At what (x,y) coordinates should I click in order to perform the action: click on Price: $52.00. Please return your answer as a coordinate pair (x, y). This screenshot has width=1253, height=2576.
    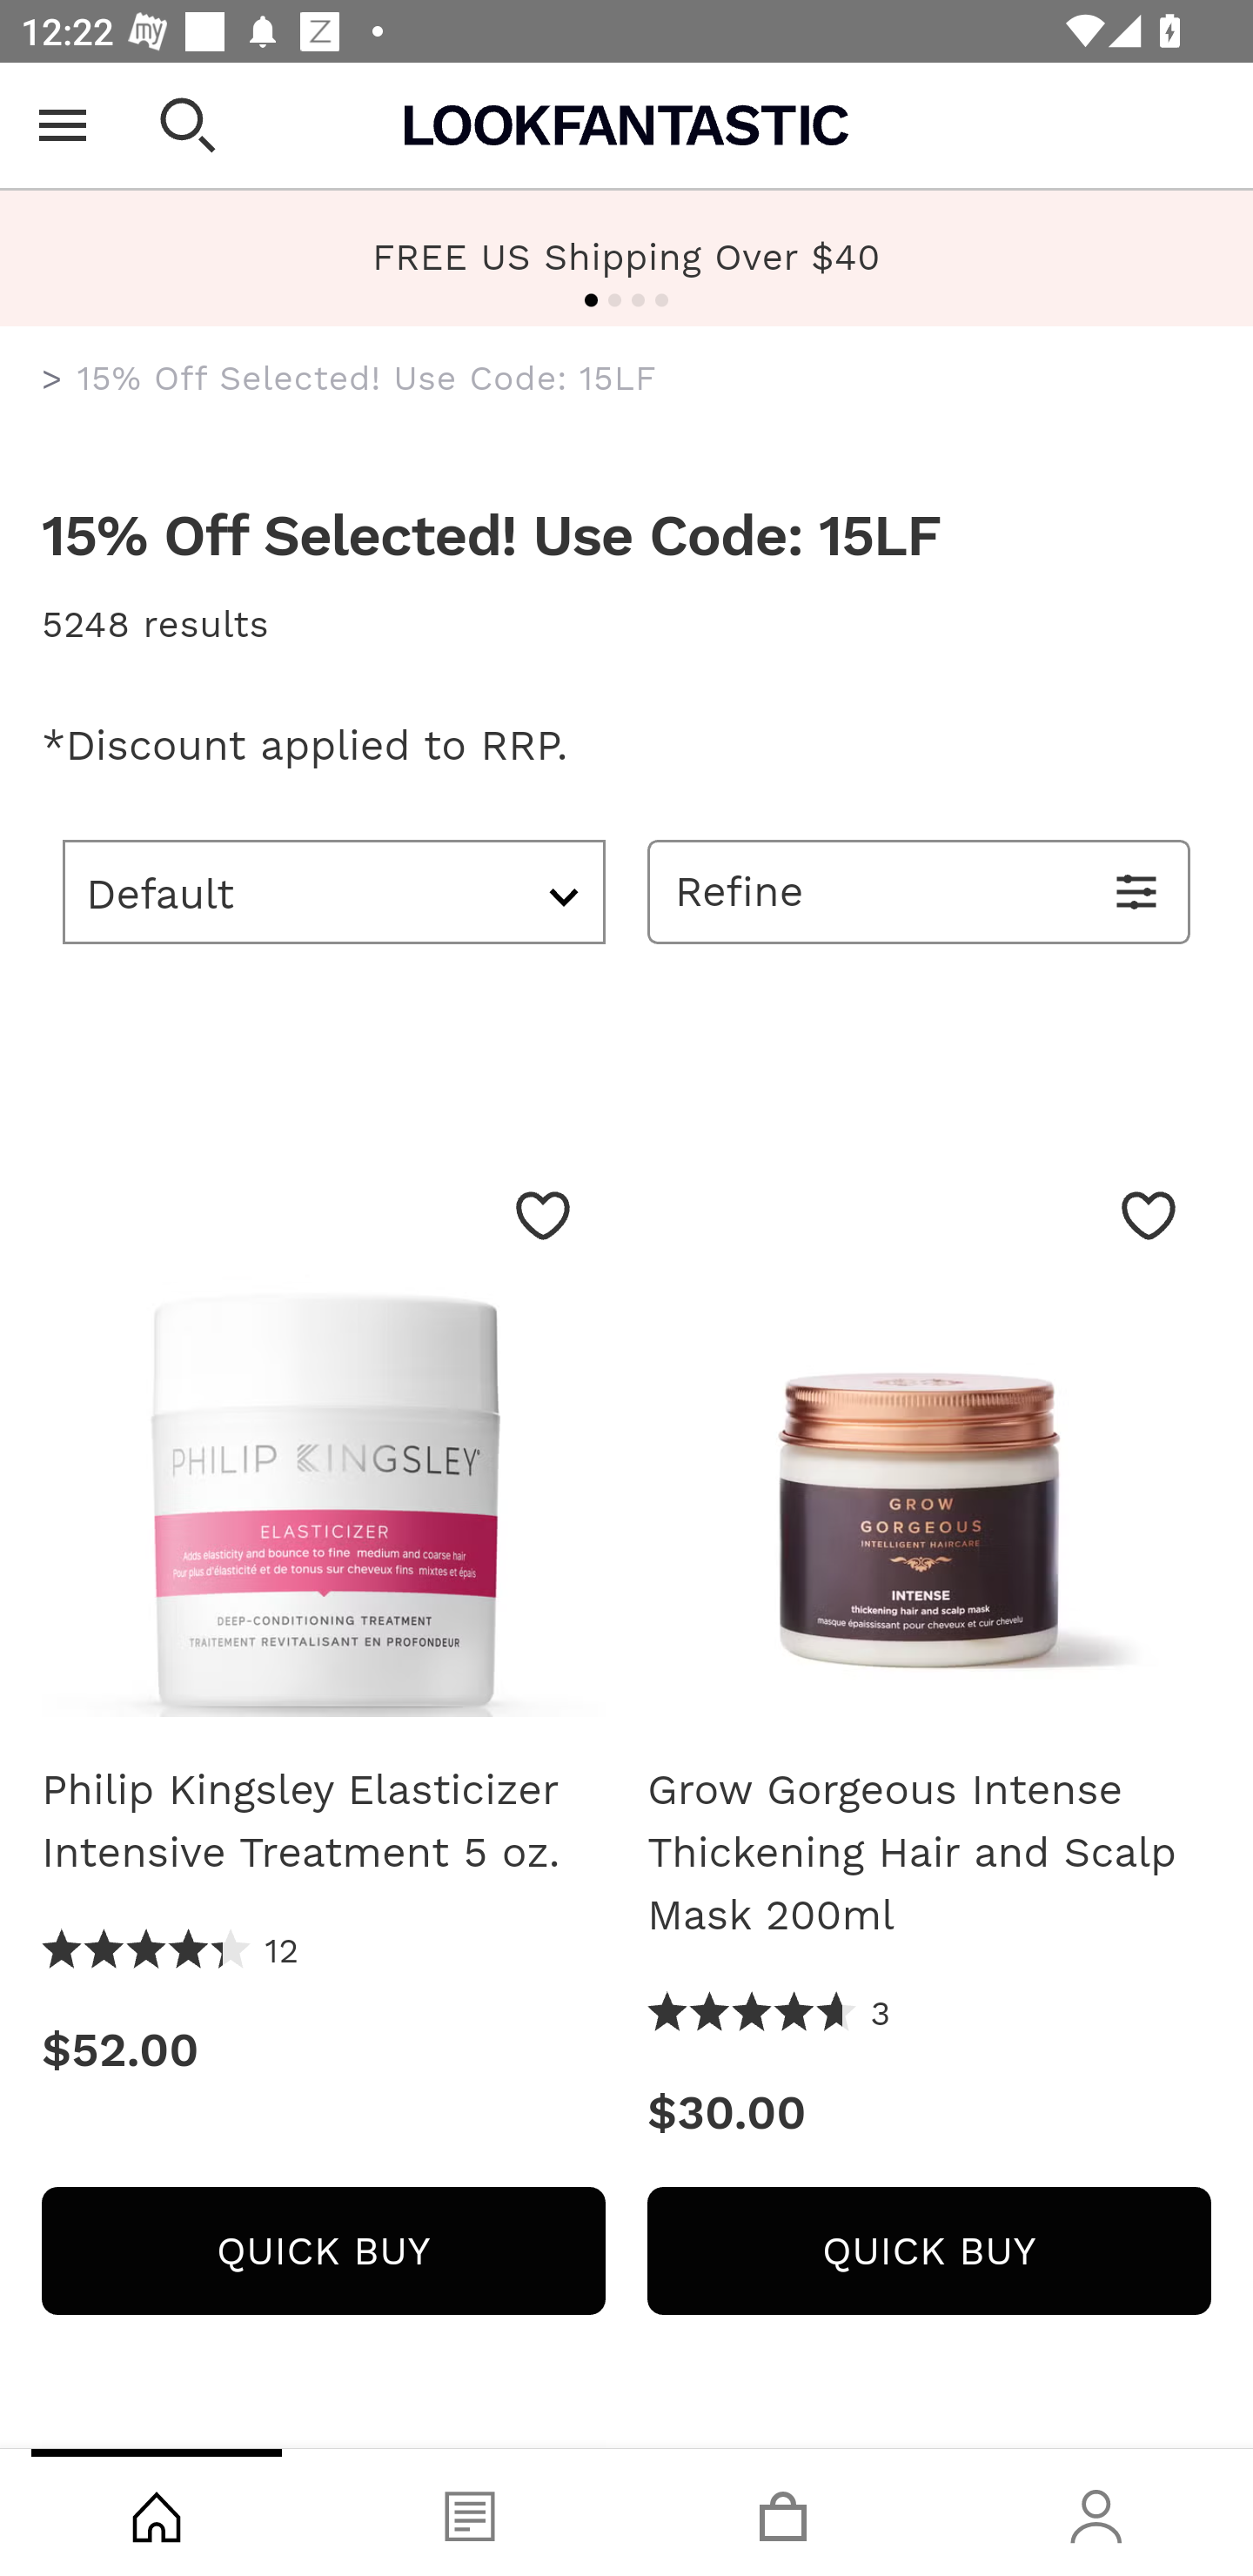
    Looking at the image, I should click on (323, 2050).